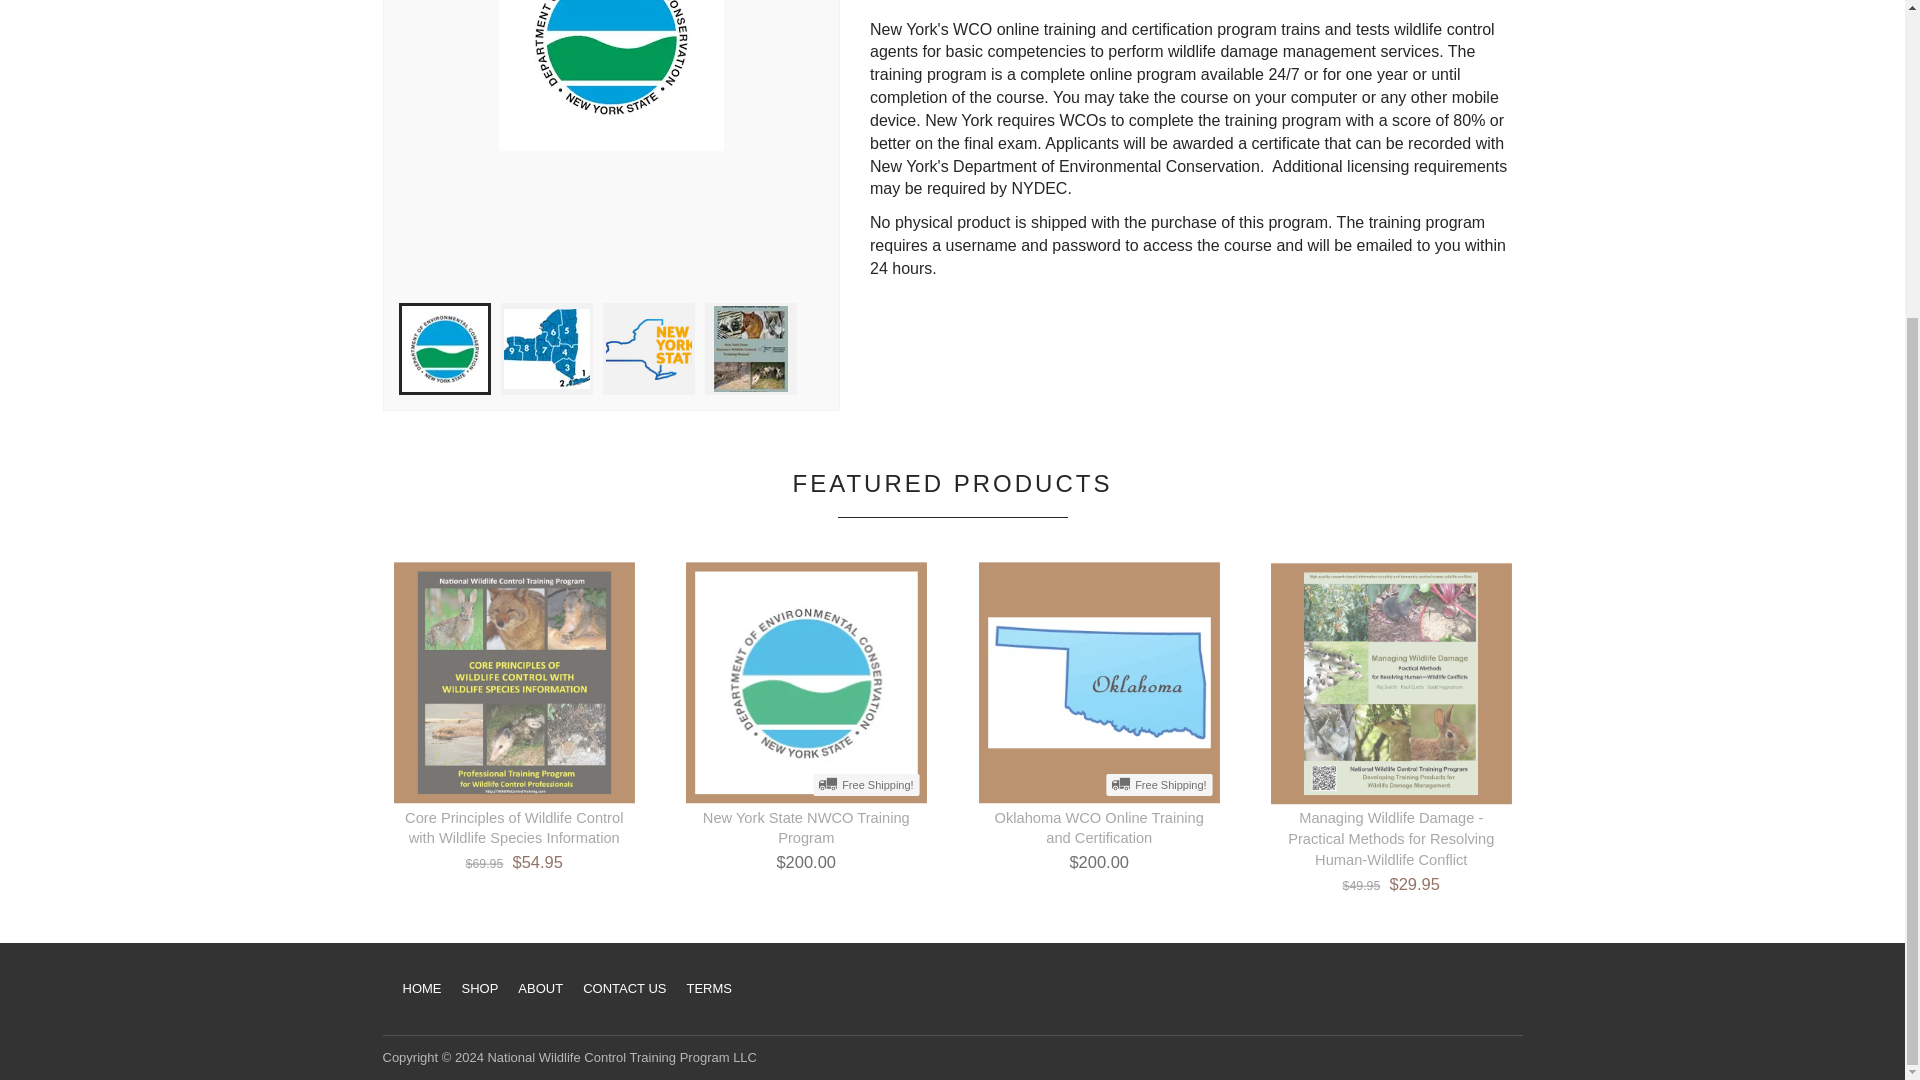 The width and height of the screenshot is (1920, 1080). I want to click on HOME, so click(421, 988).